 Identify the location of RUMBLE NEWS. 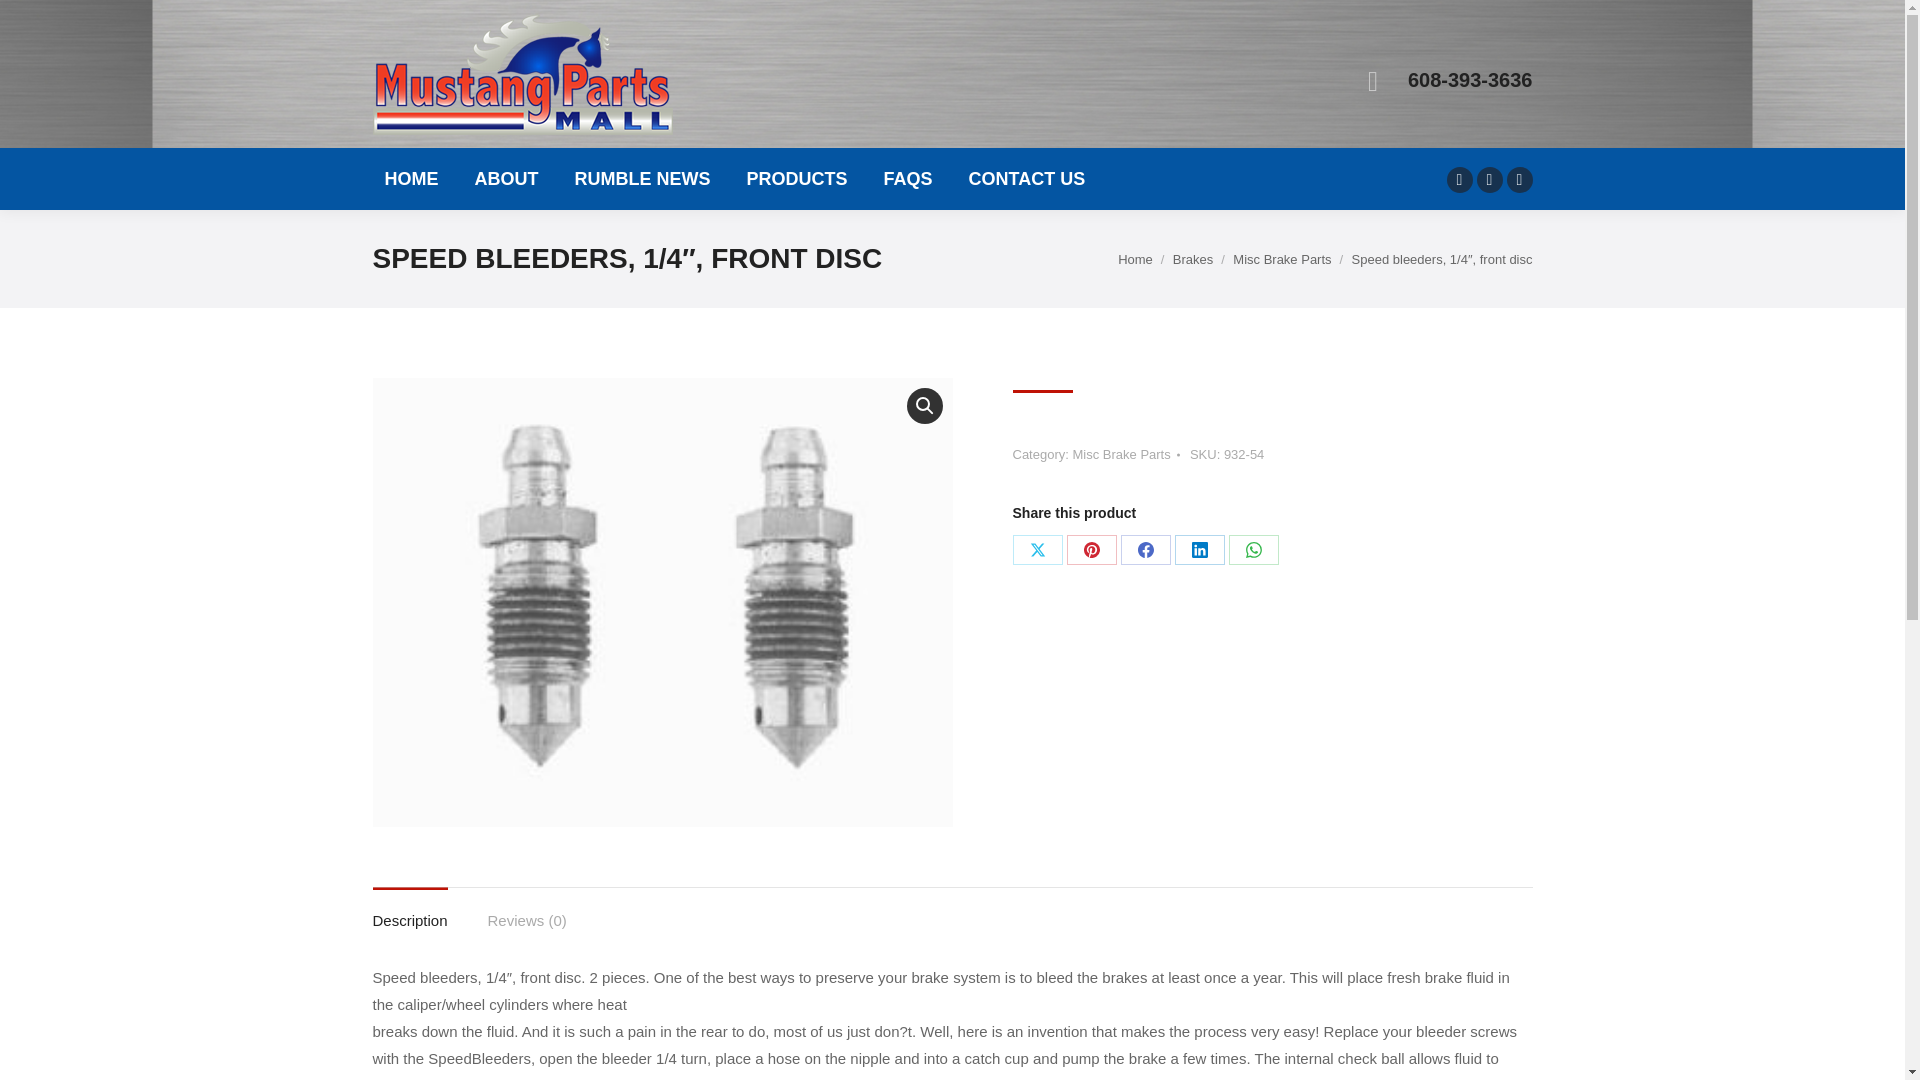
(642, 178).